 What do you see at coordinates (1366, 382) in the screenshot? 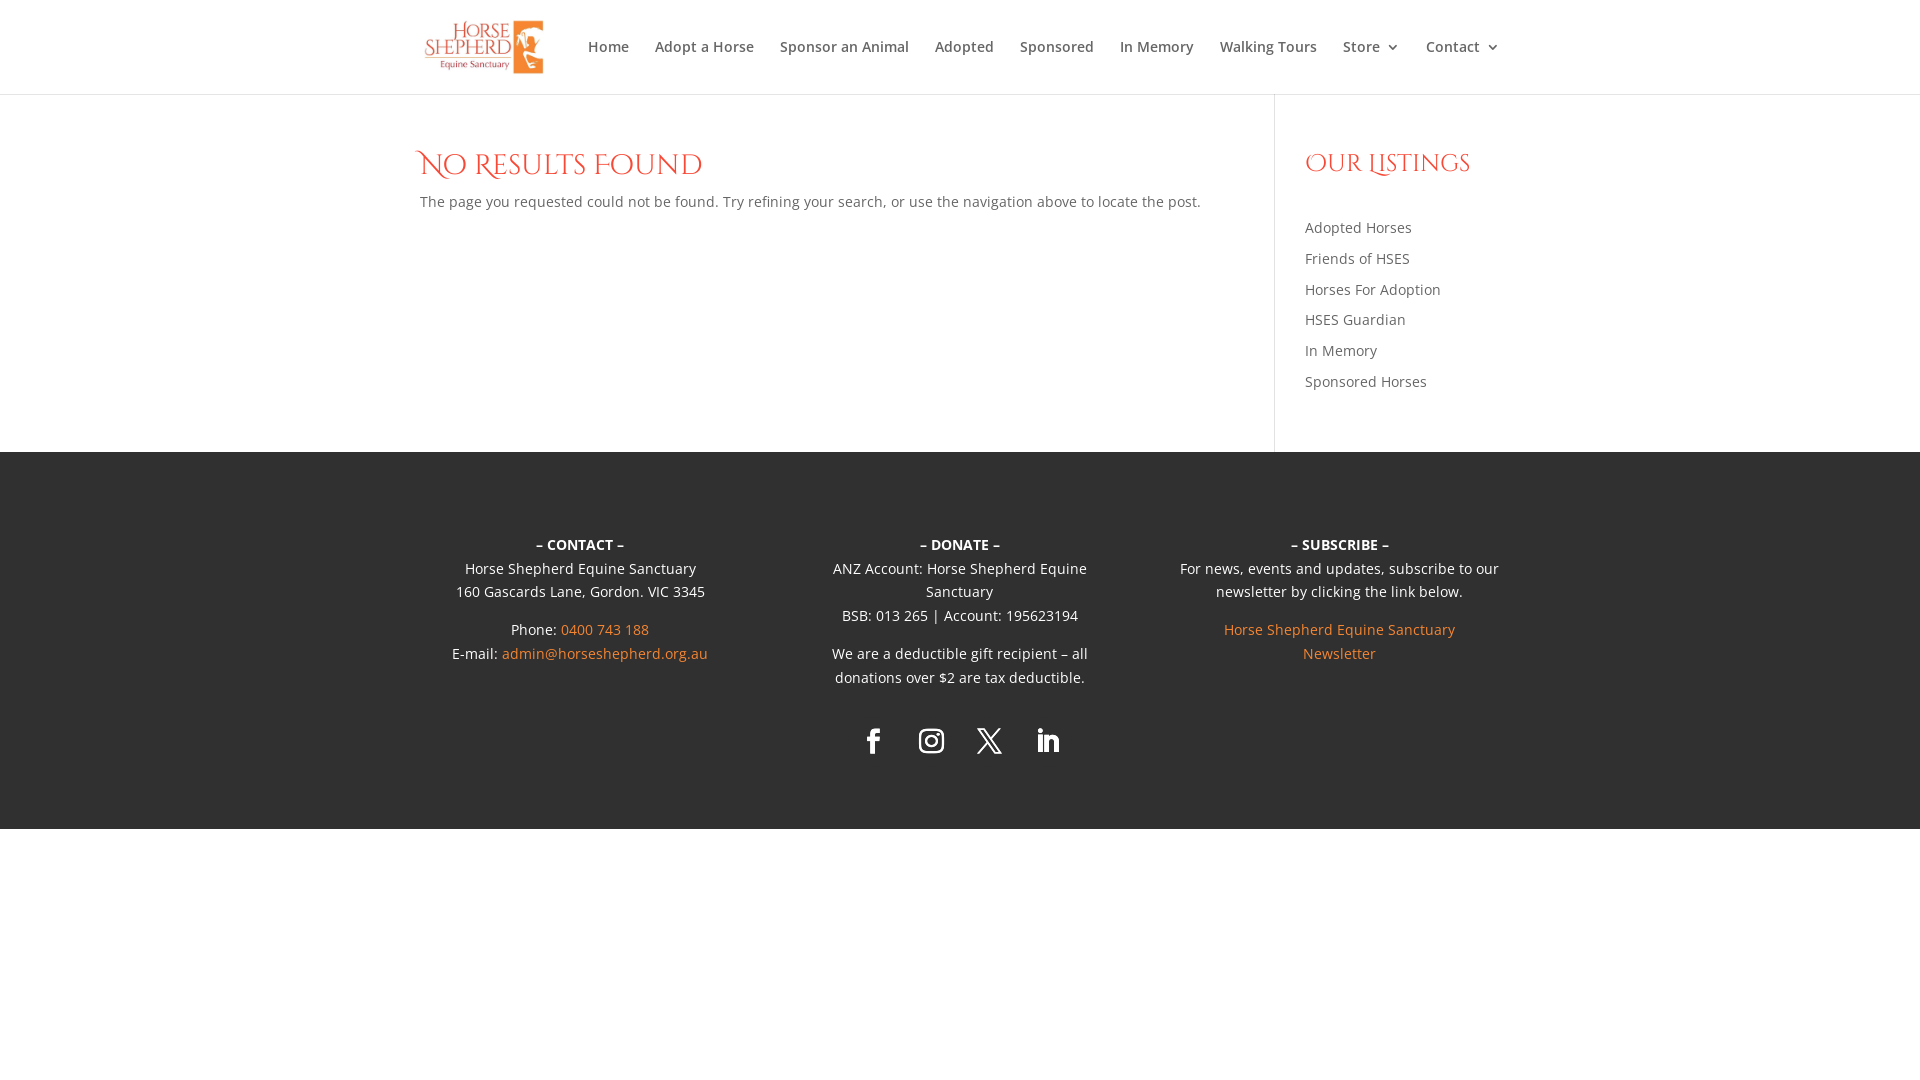
I see `Sponsored Horses` at bounding box center [1366, 382].